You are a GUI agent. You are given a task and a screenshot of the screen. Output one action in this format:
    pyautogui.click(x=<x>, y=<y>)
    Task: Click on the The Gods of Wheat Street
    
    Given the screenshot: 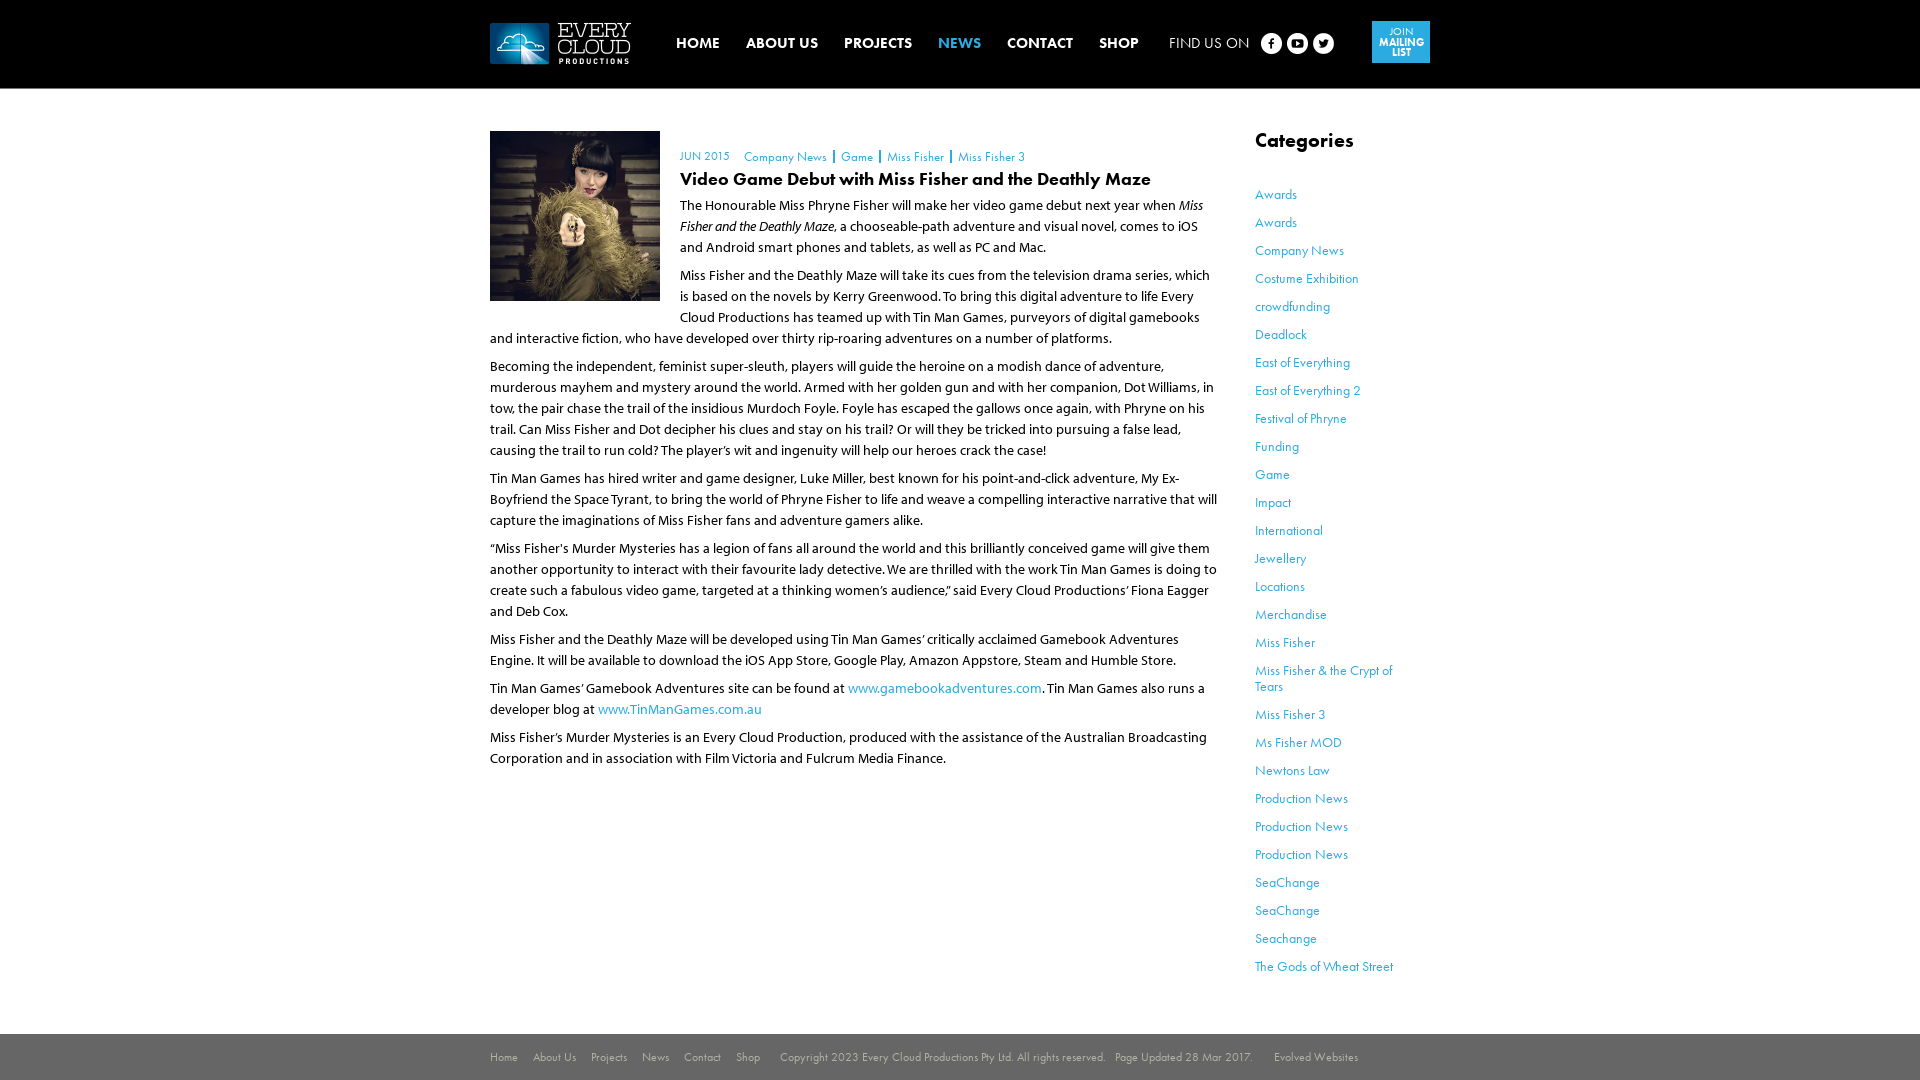 What is the action you would take?
    pyautogui.click(x=1324, y=966)
    